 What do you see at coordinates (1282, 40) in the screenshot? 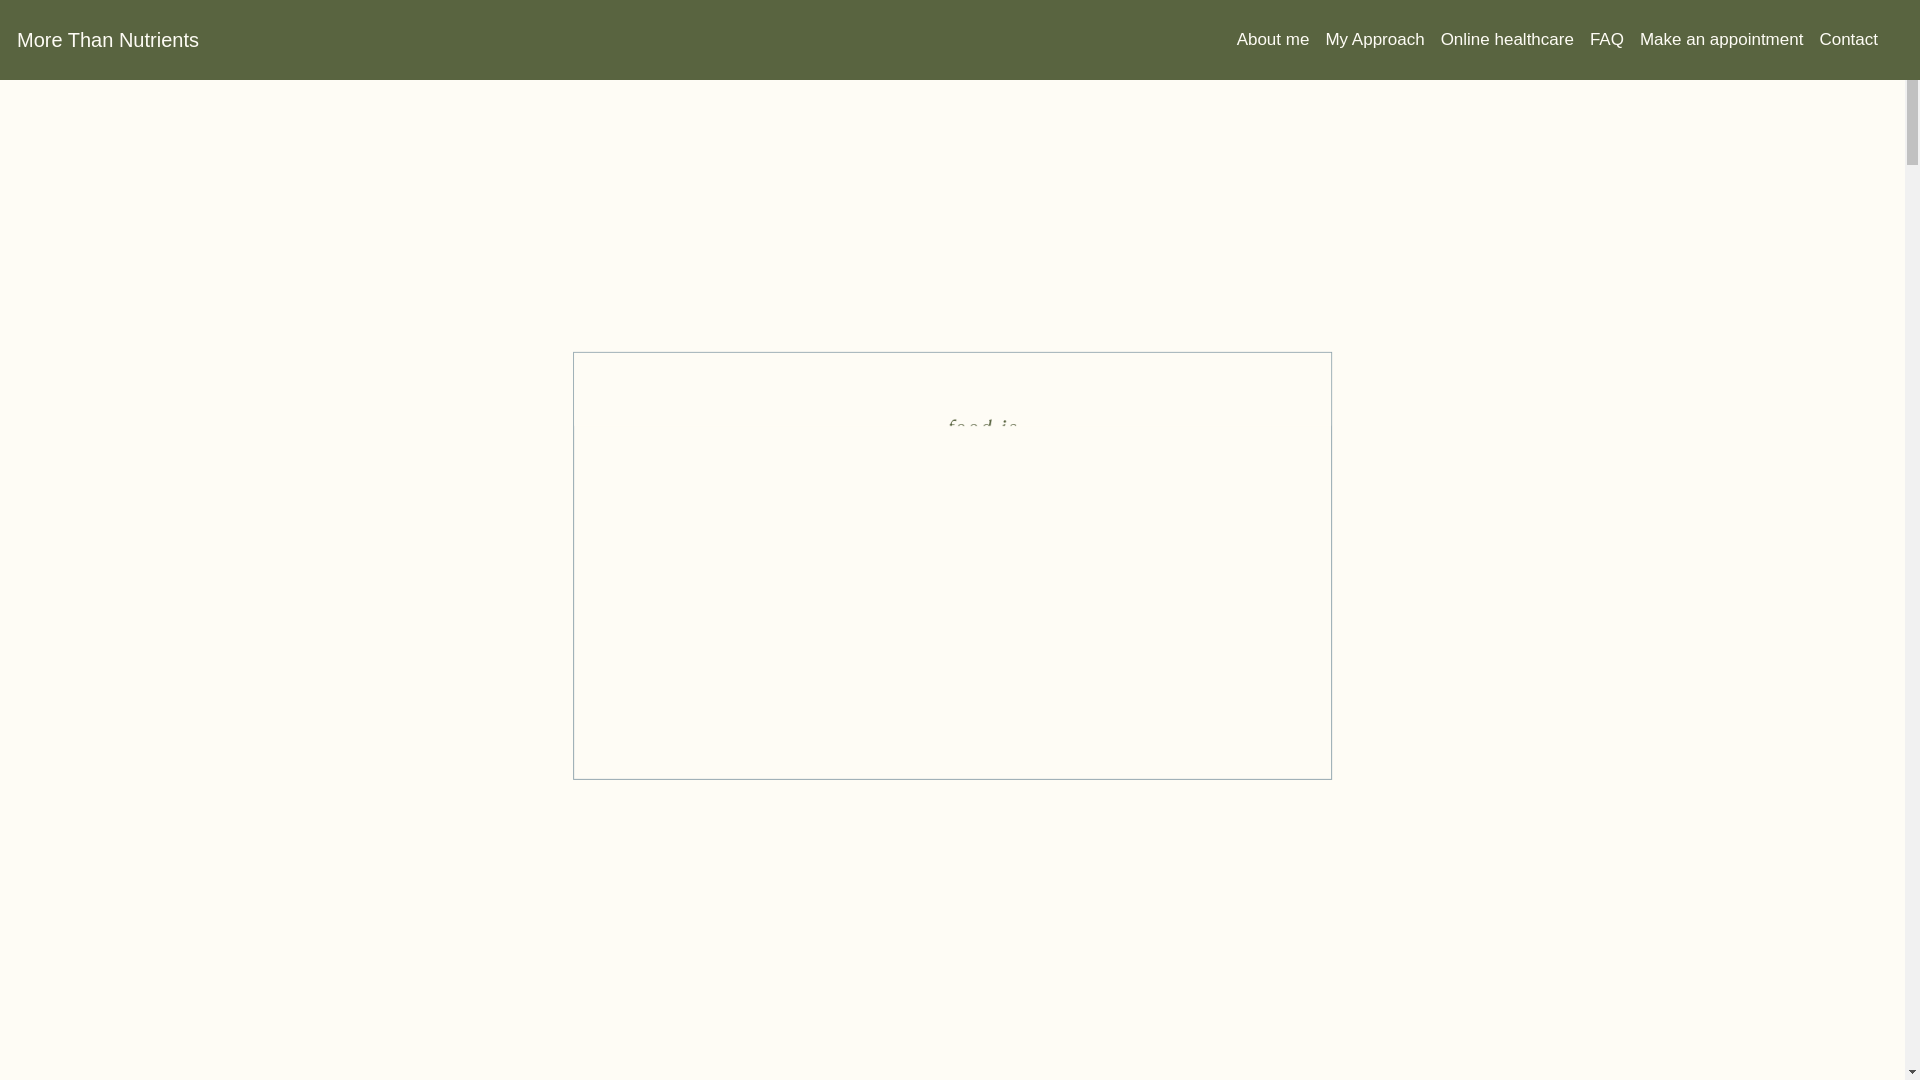
I see `About me` at bounding box center [1282, 40].